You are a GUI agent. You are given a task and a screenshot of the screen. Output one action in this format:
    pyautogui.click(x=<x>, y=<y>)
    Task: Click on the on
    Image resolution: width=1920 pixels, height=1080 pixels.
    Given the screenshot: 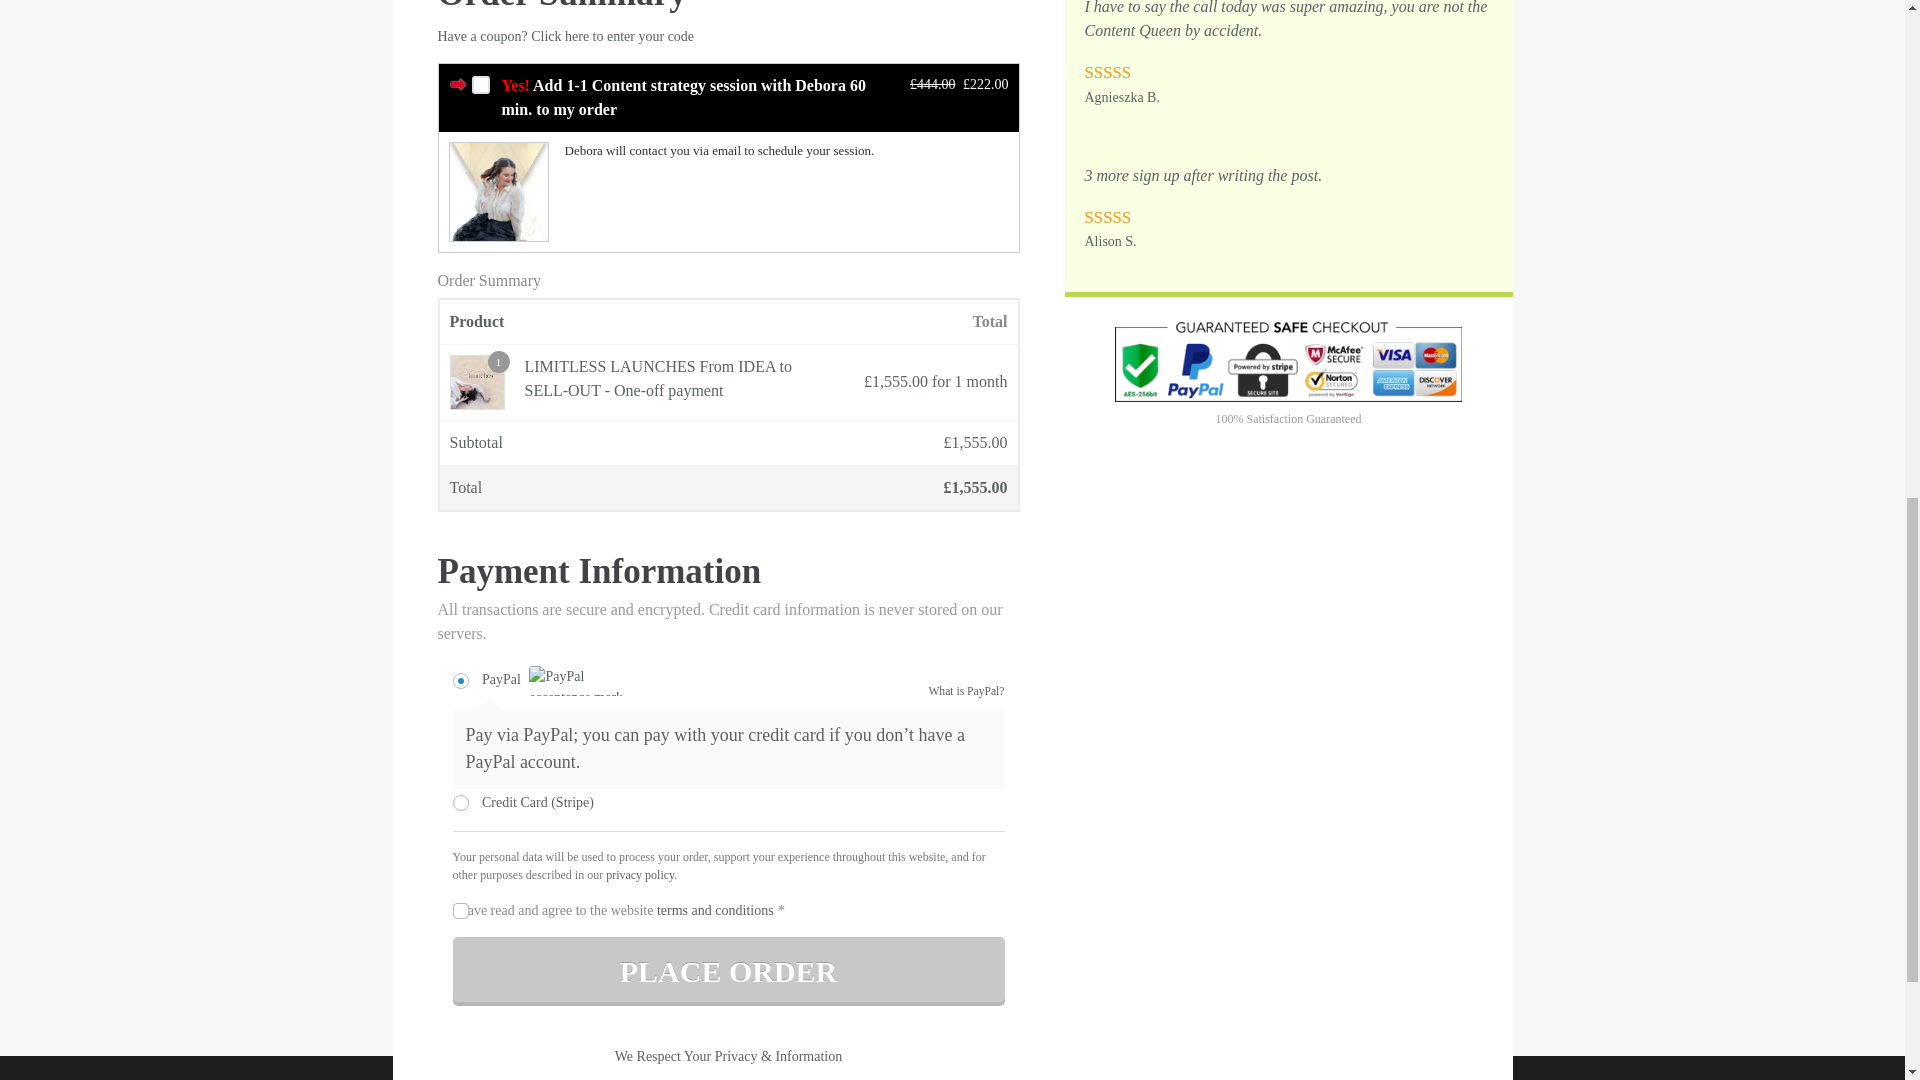 What is the action you would take?
    pyautogui.click(x=480, y=84)
    